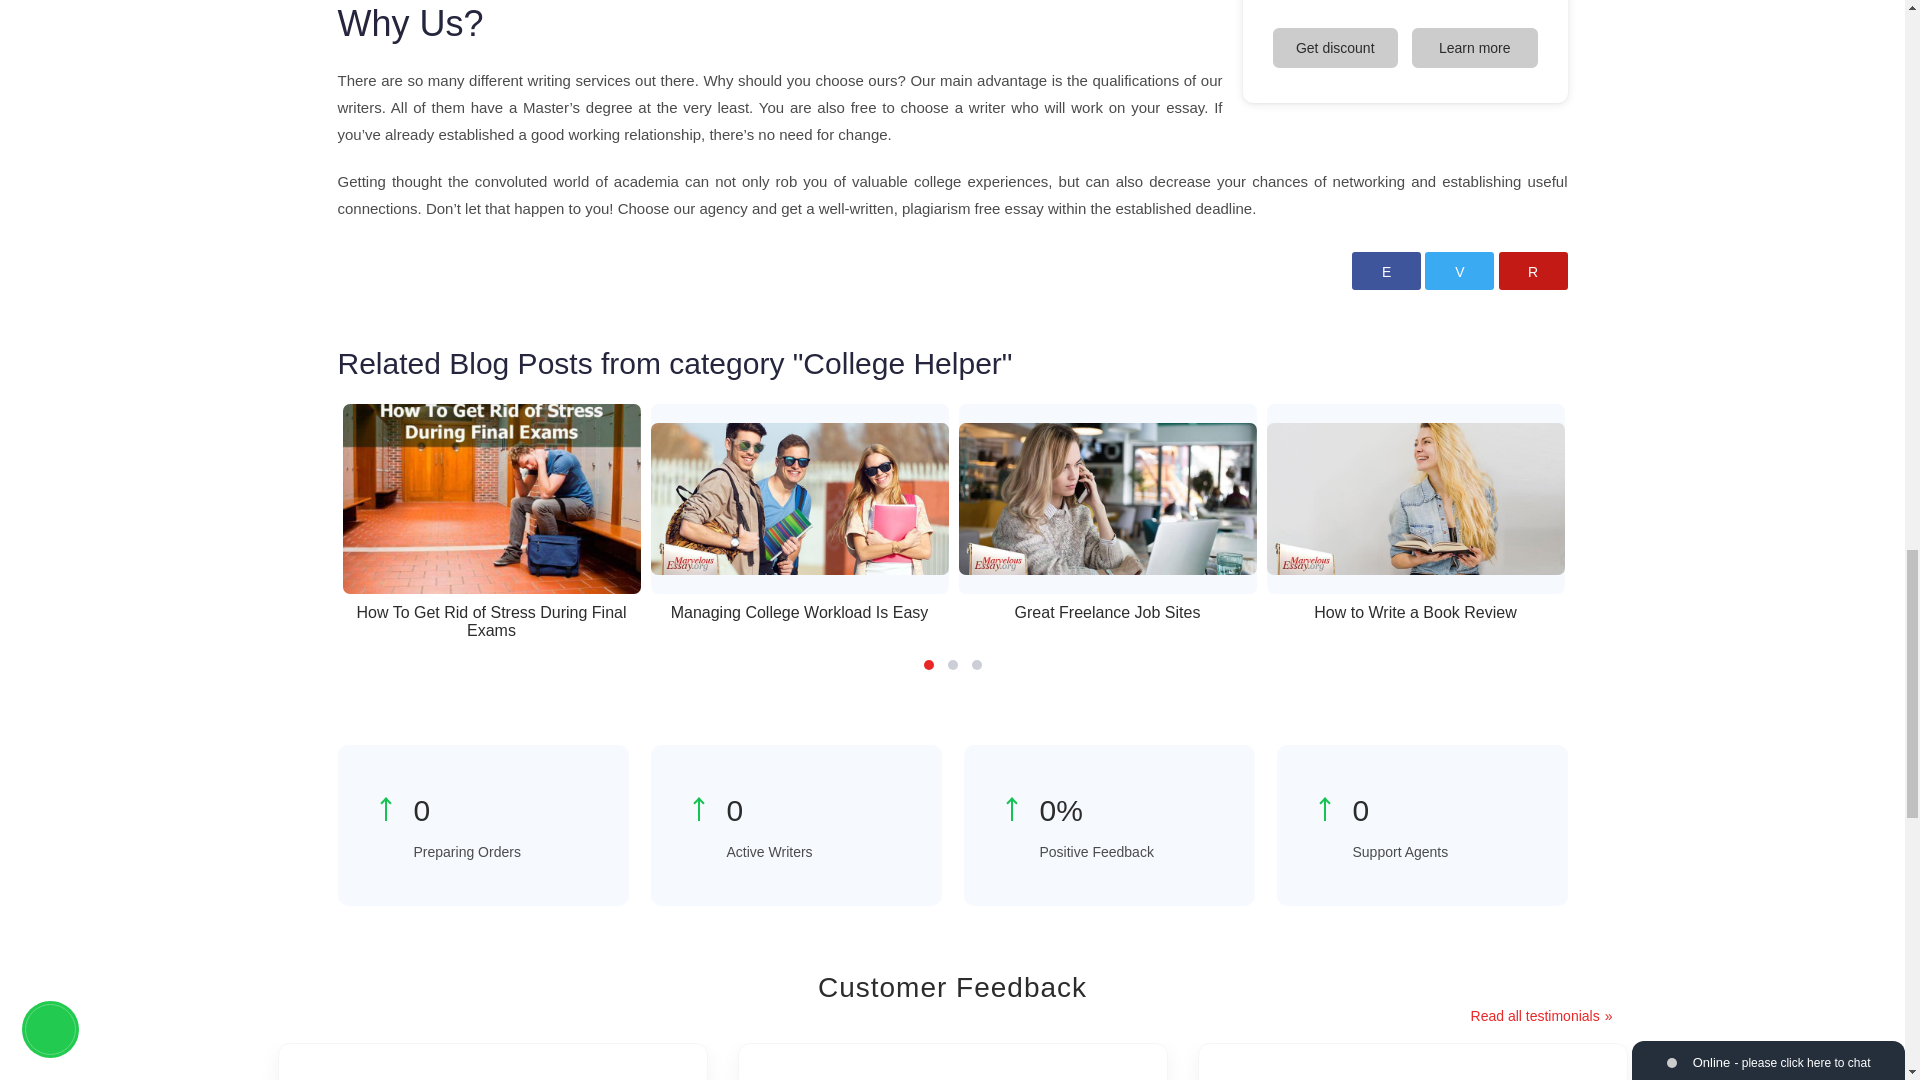 The height and width of the screenshot is (1080, 1920). I want to click on How to Write a Book Review, so click(1414, 499).